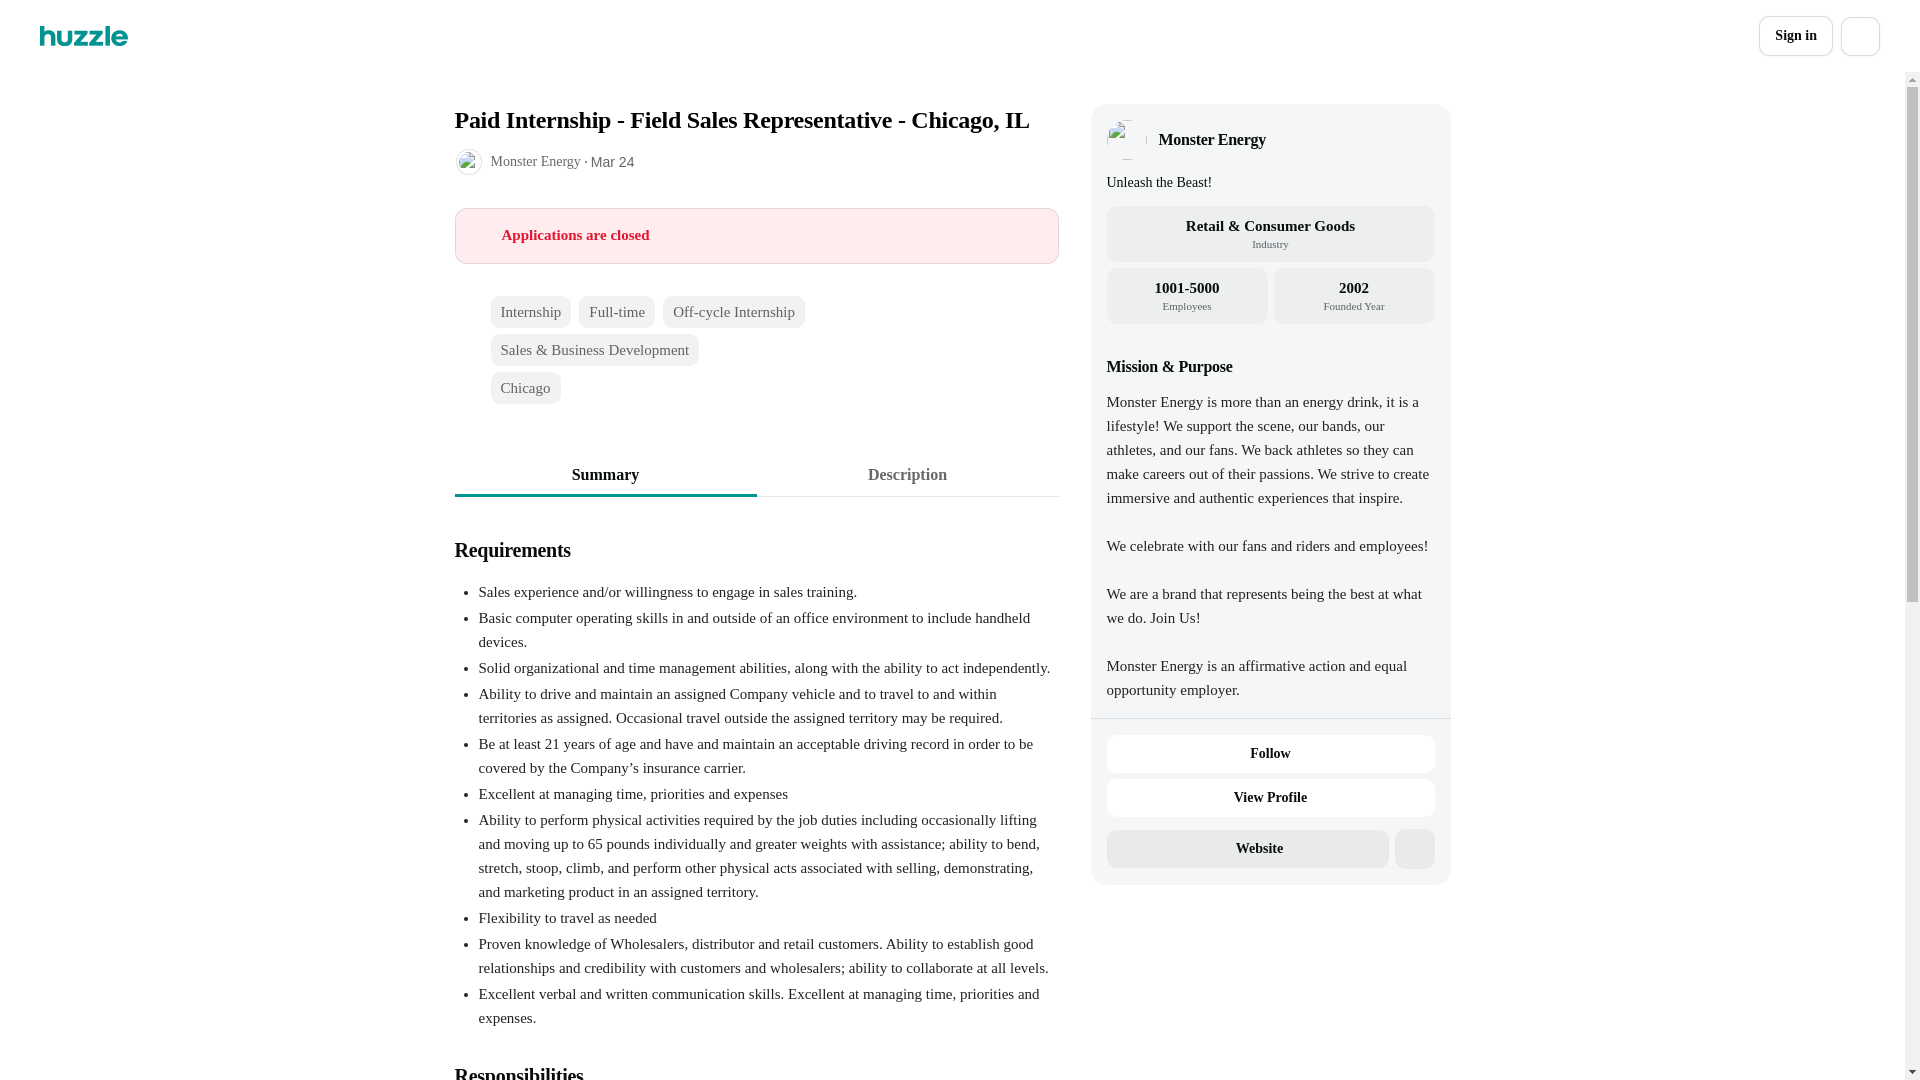 The width and height of the screenshot is (1920, 1080). Describe the element at coordinates (906, 474) in the screenshot. I see `Description` at that location.